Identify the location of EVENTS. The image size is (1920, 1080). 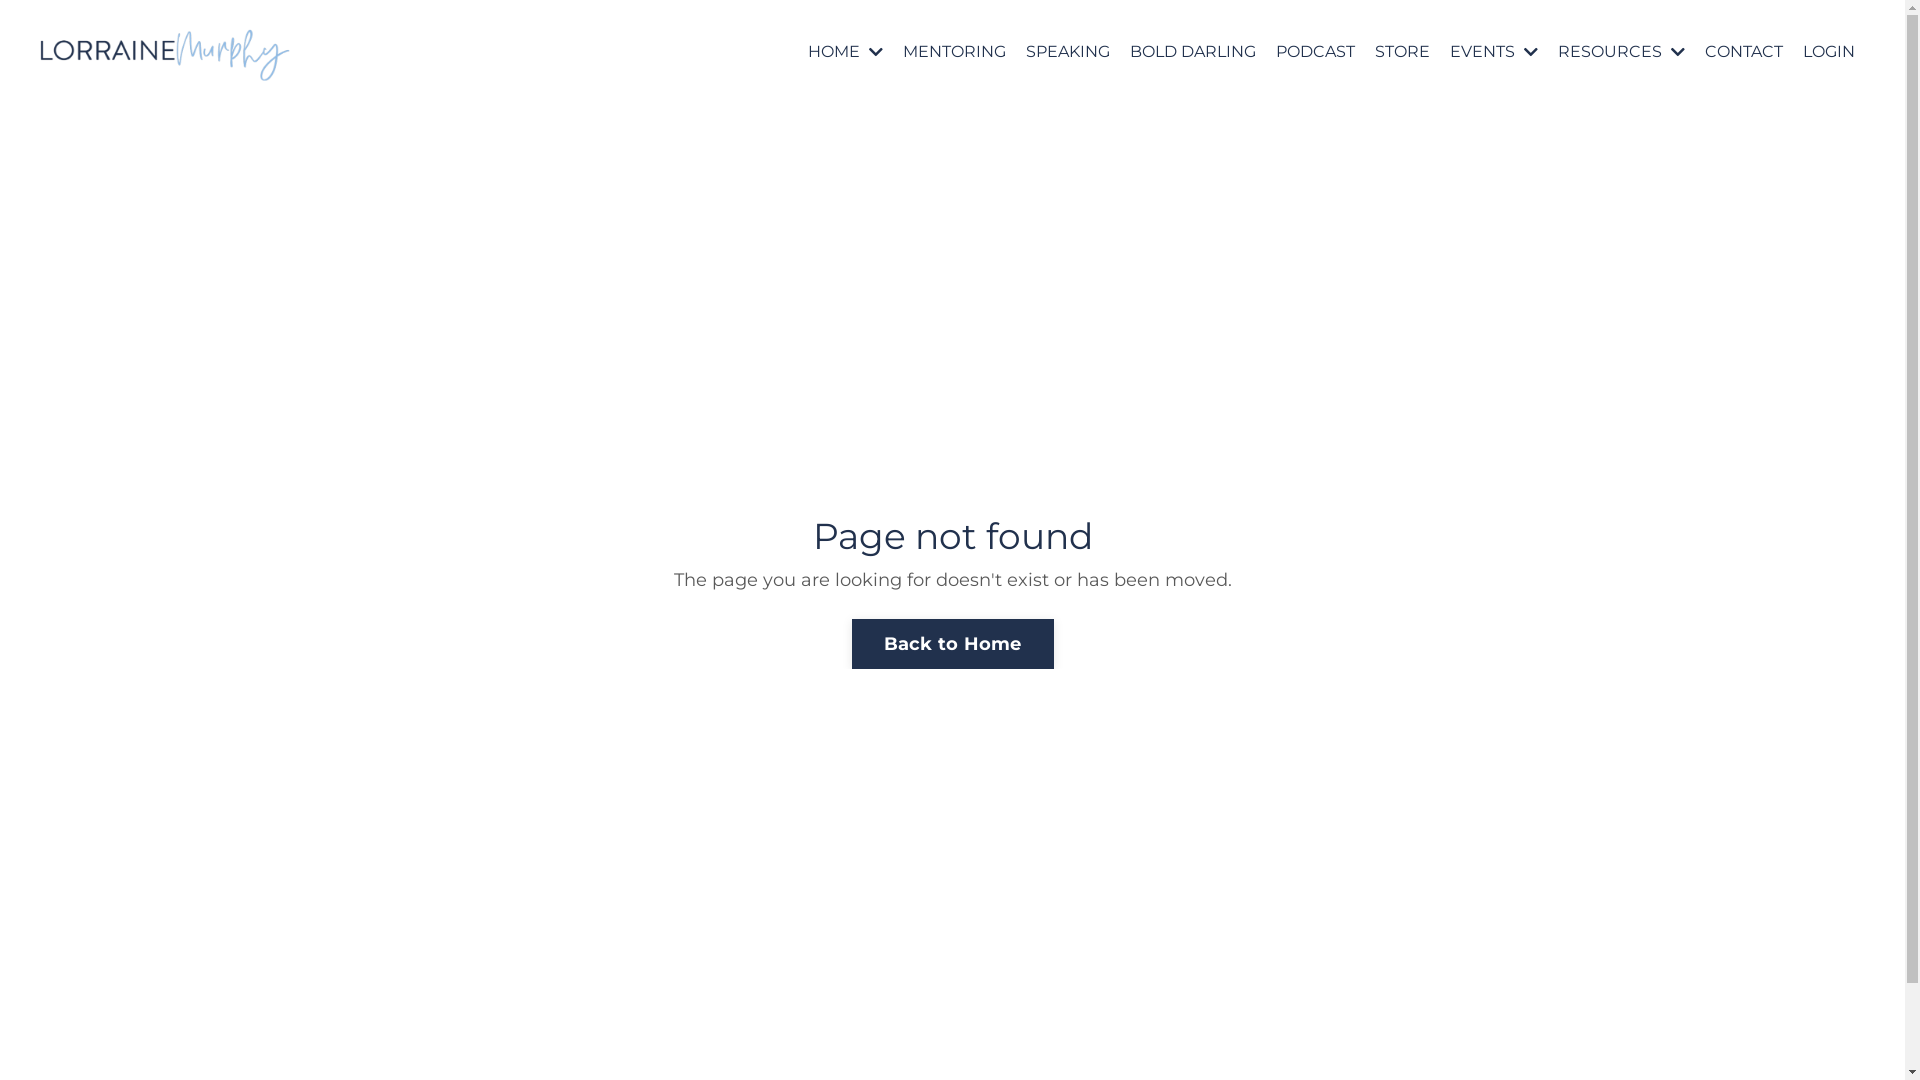
(1494, 52).